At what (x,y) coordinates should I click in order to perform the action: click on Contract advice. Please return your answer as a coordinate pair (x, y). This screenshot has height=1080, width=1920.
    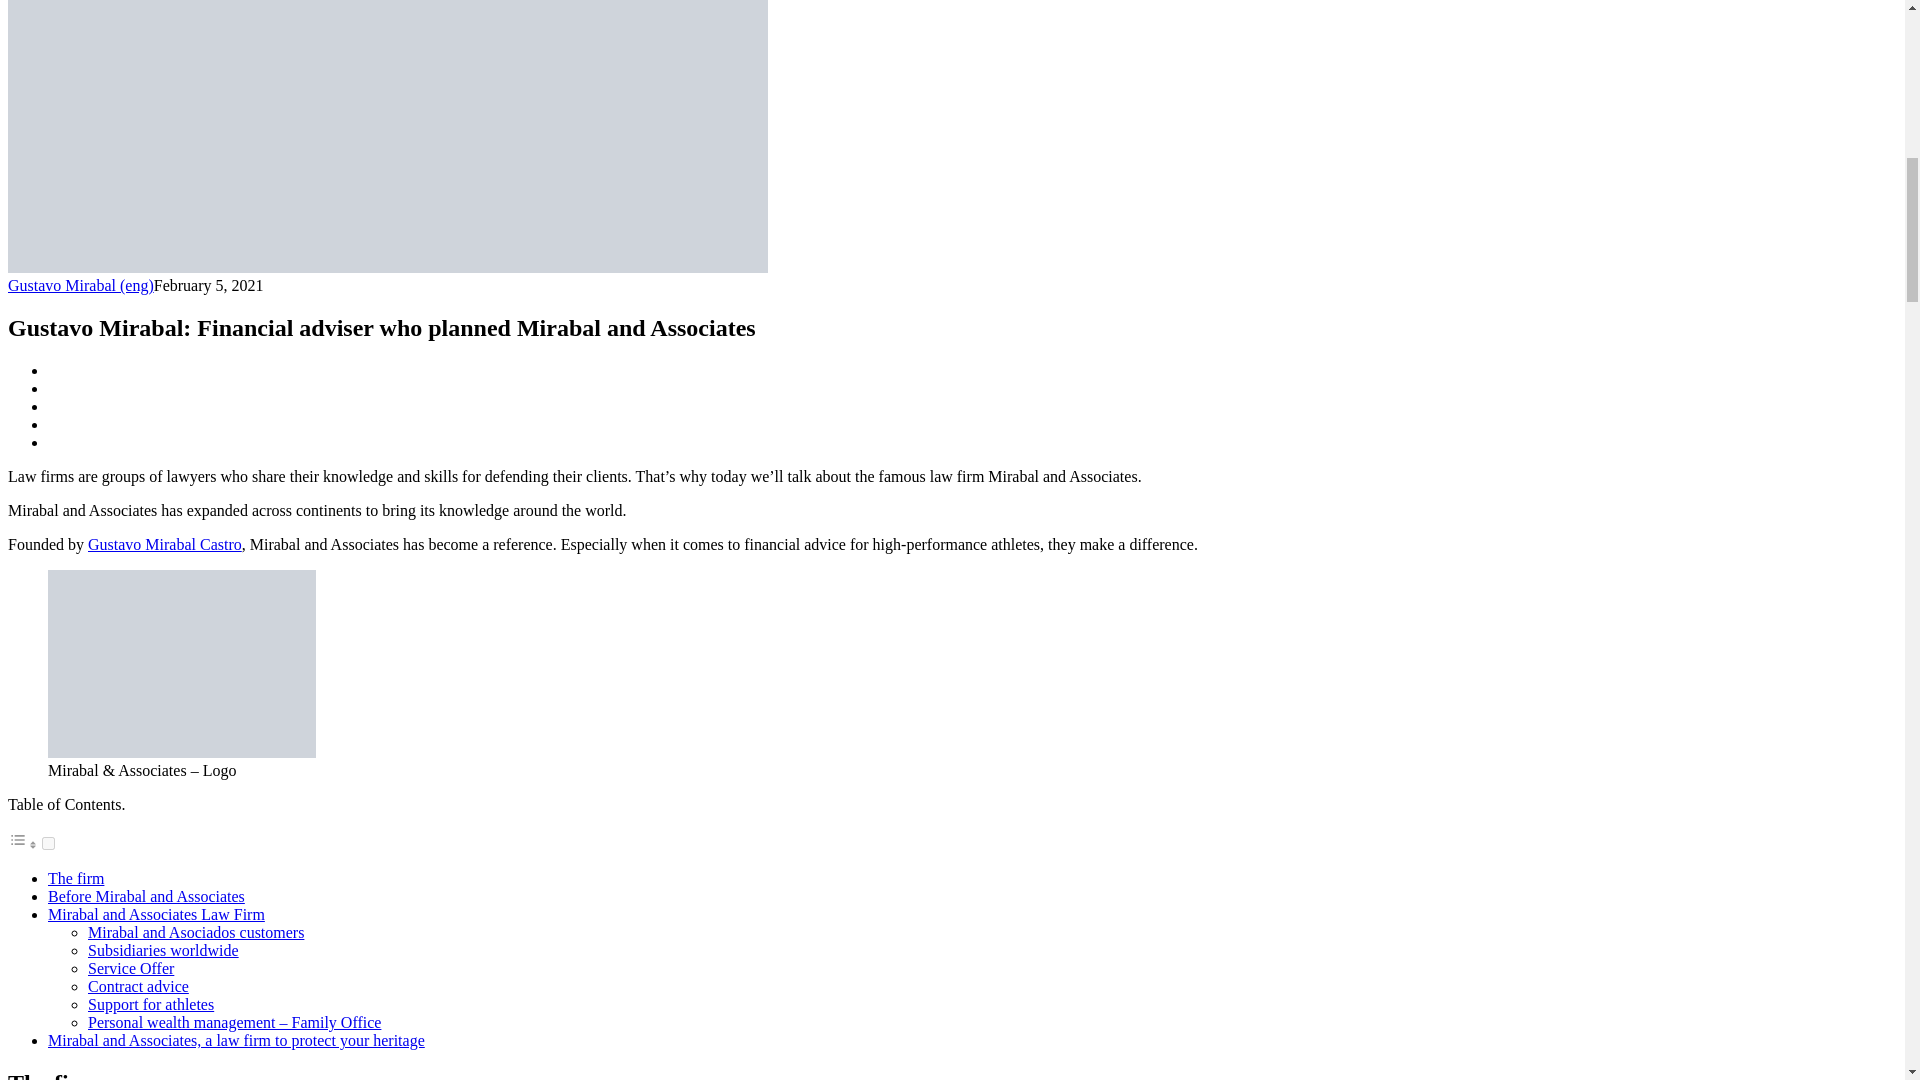
    Looking at the image, I should click on (138, 986).